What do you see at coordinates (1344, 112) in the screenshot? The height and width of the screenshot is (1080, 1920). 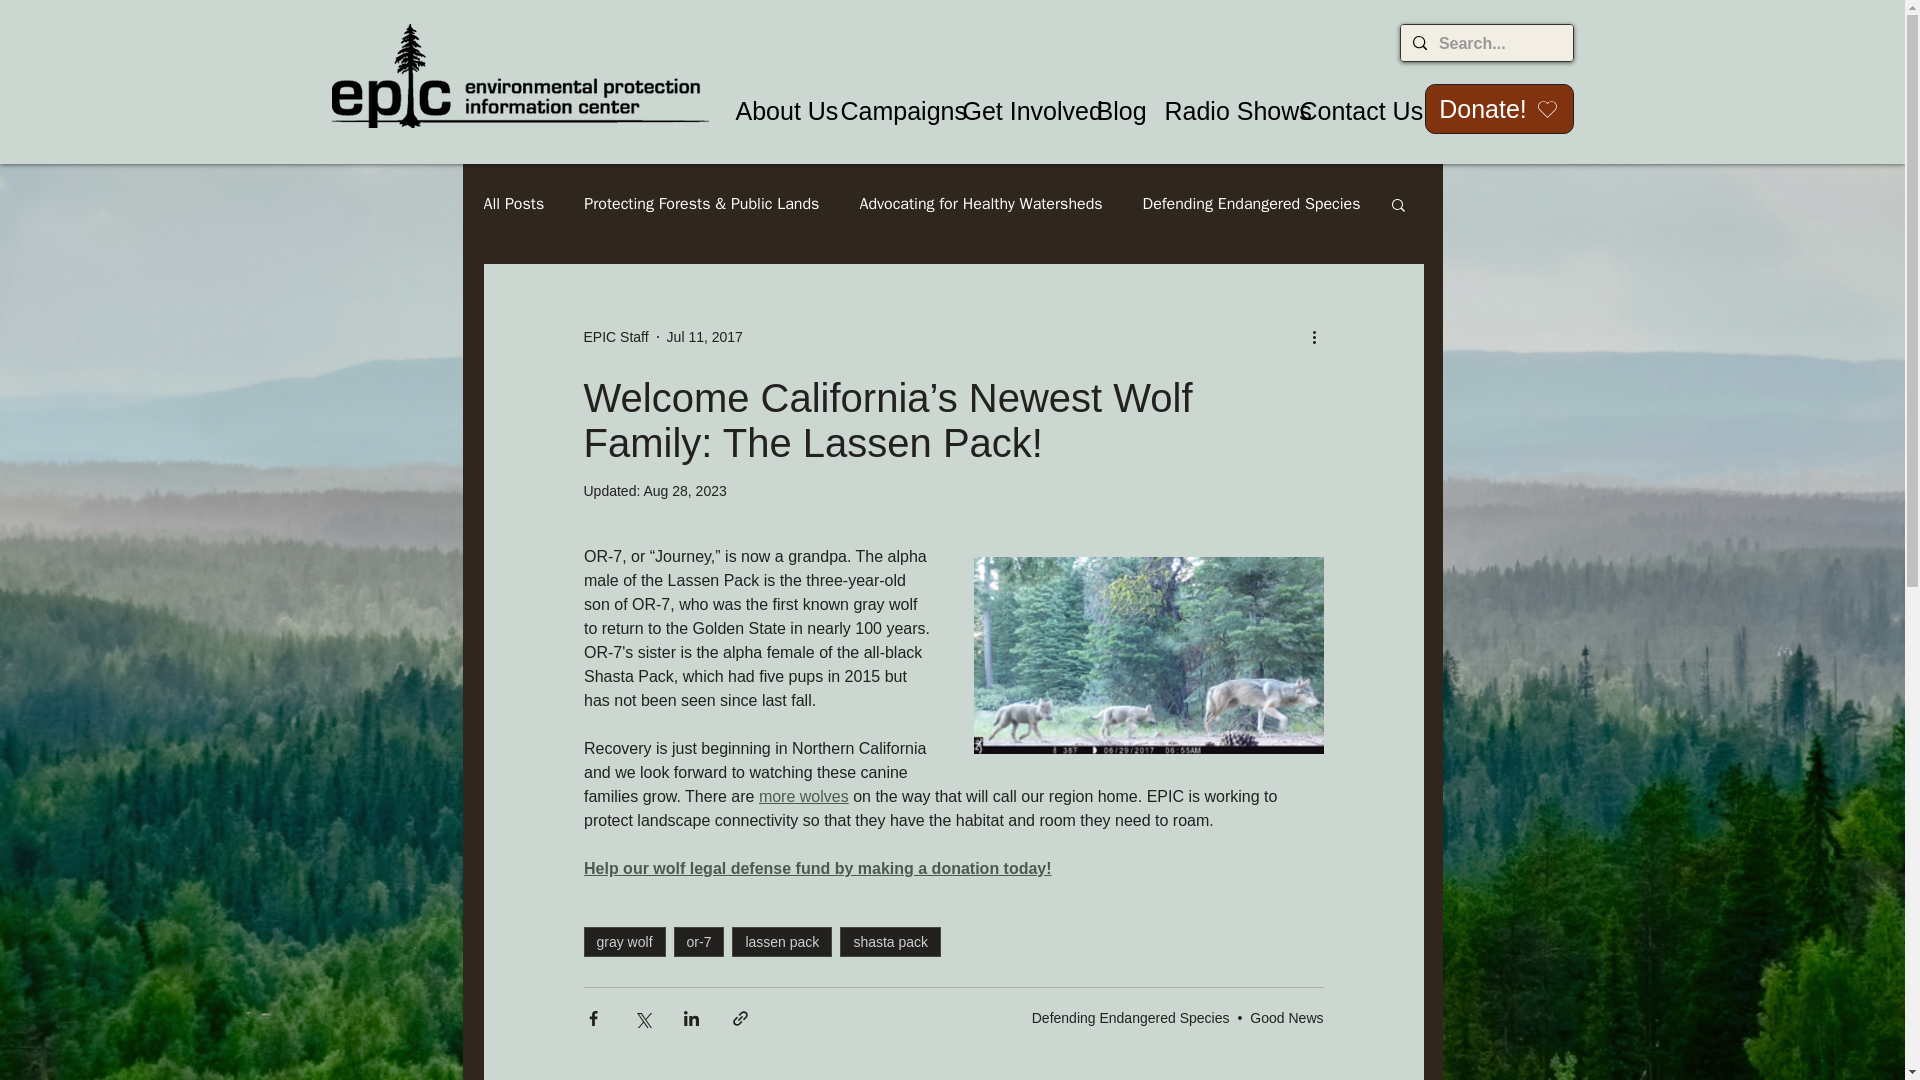 I see `Contact Us` at bounding box center [1344, 112].